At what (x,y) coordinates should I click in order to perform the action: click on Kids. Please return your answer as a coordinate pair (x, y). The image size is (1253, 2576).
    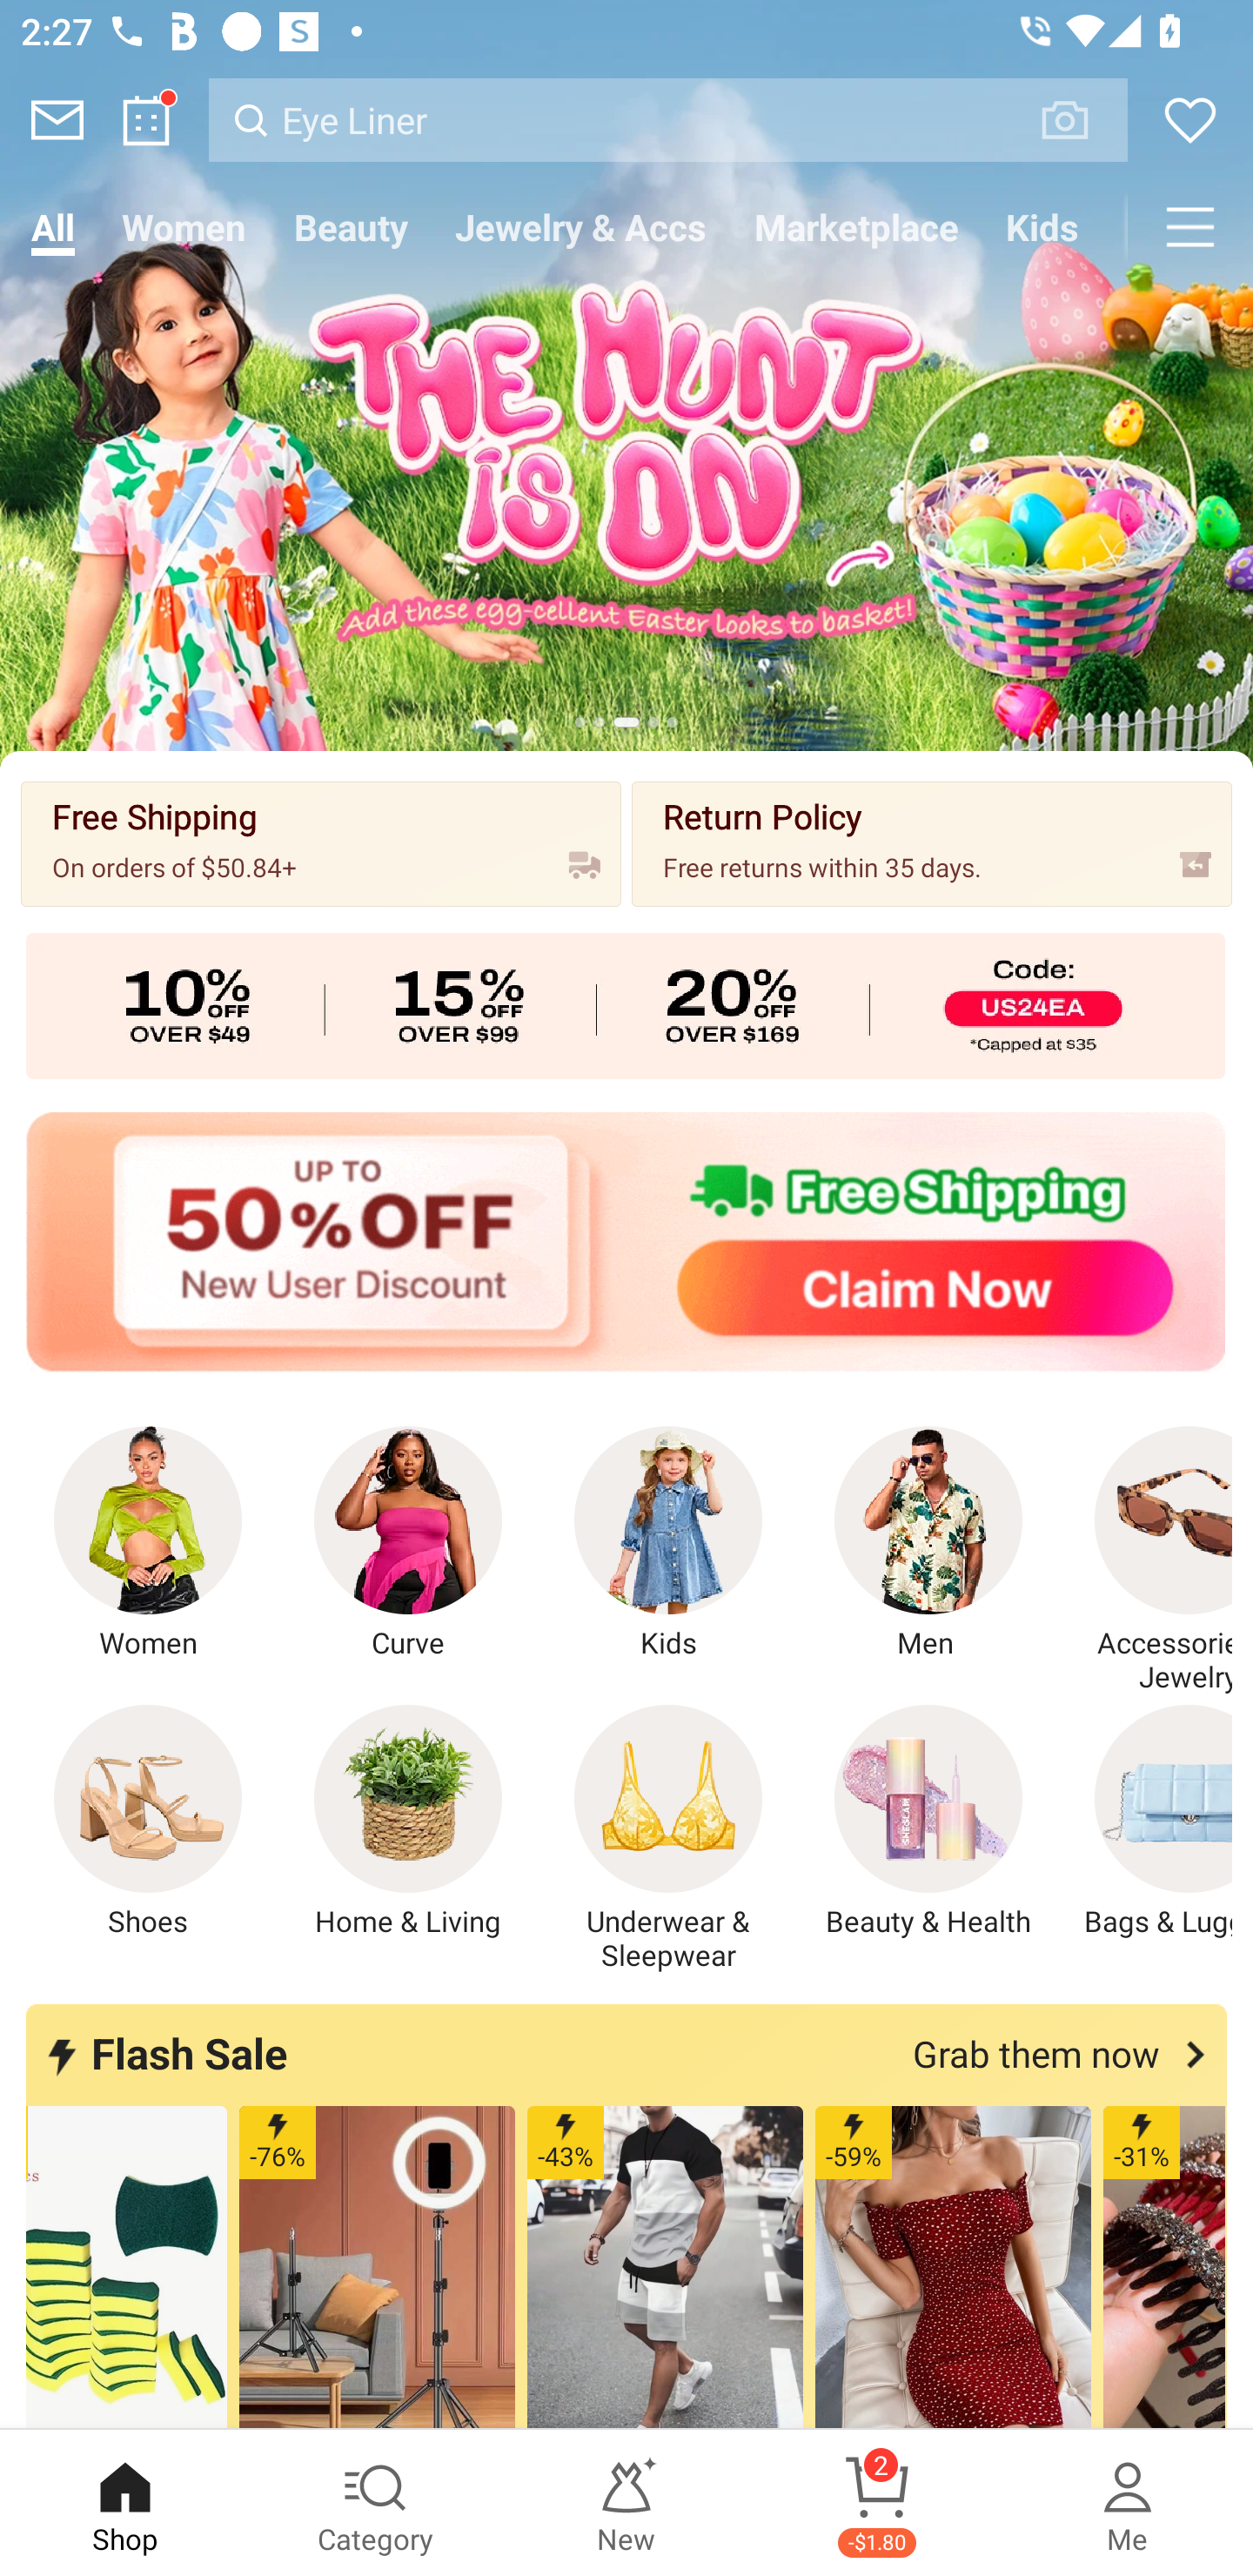
    Looking at the image, I should click on (1042, 226).